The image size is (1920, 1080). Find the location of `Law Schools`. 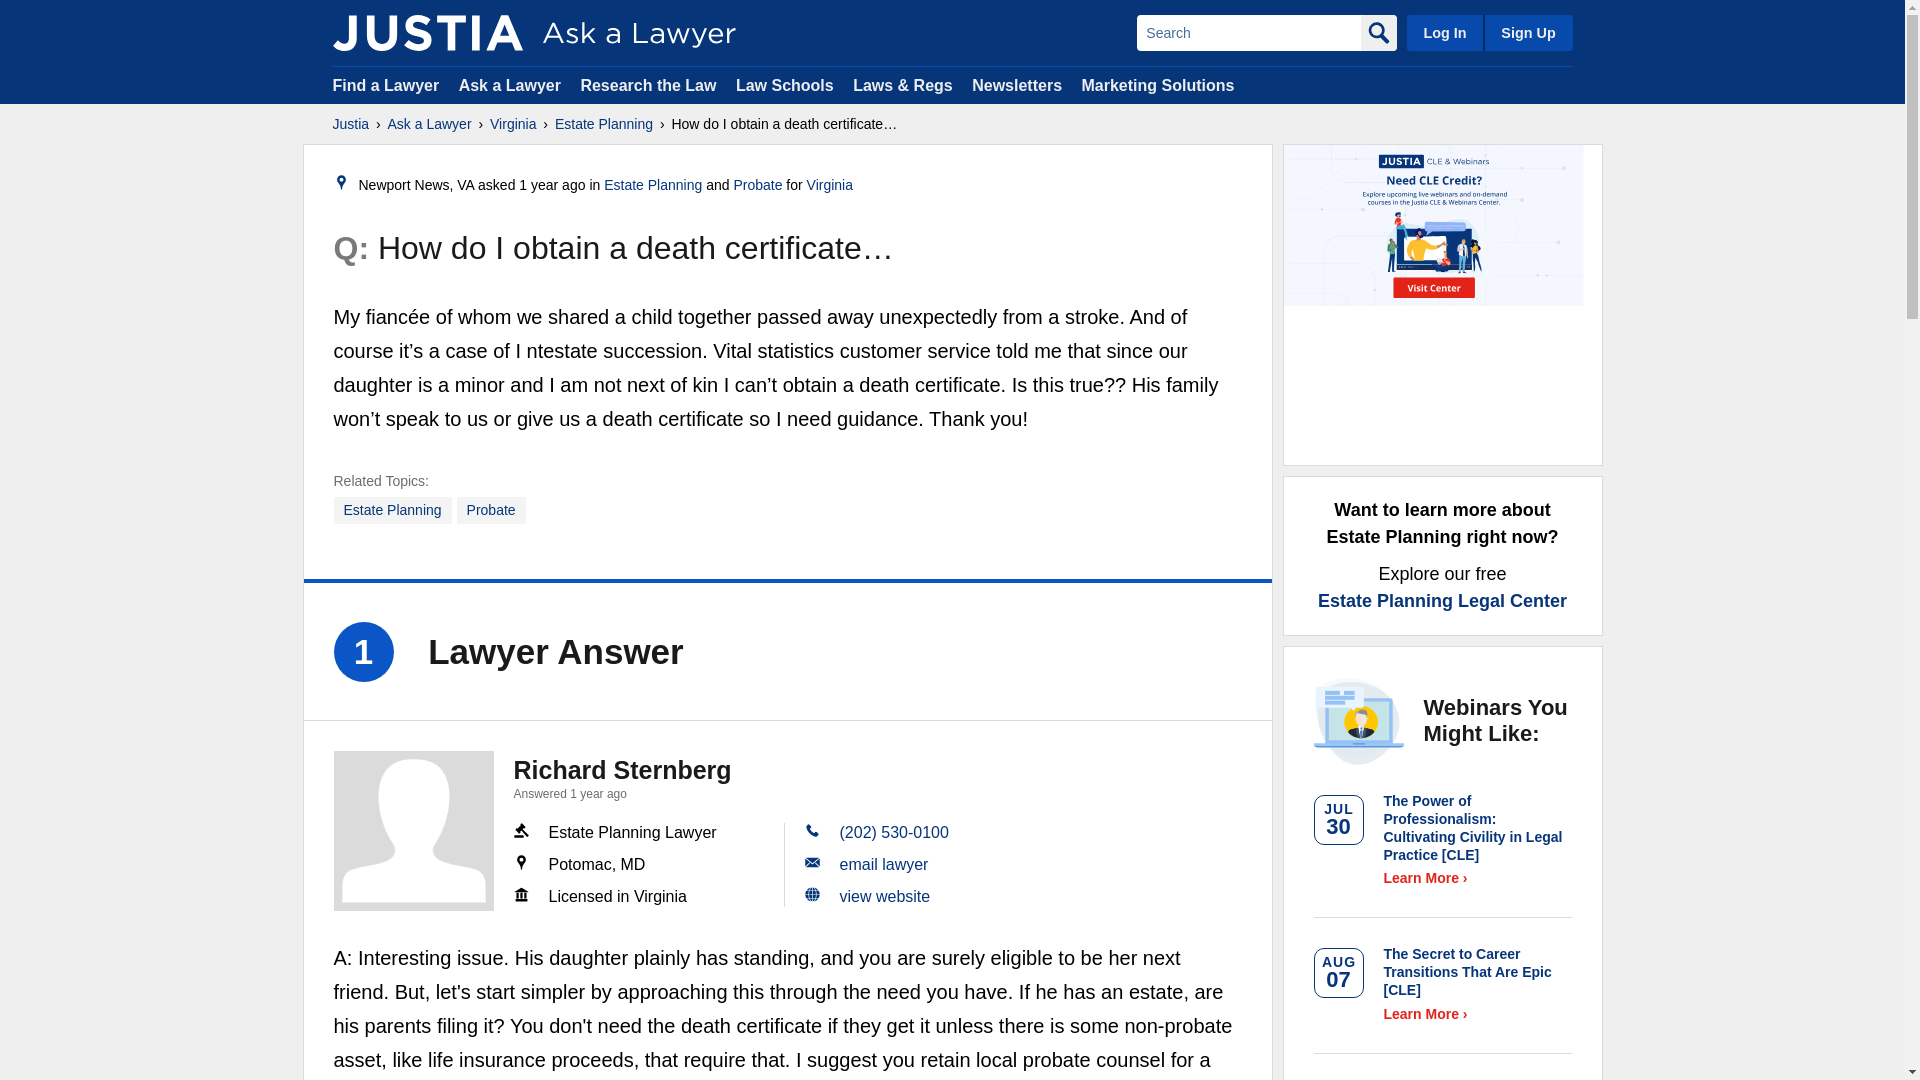

Law Schools is located at coordinates (784, 84).